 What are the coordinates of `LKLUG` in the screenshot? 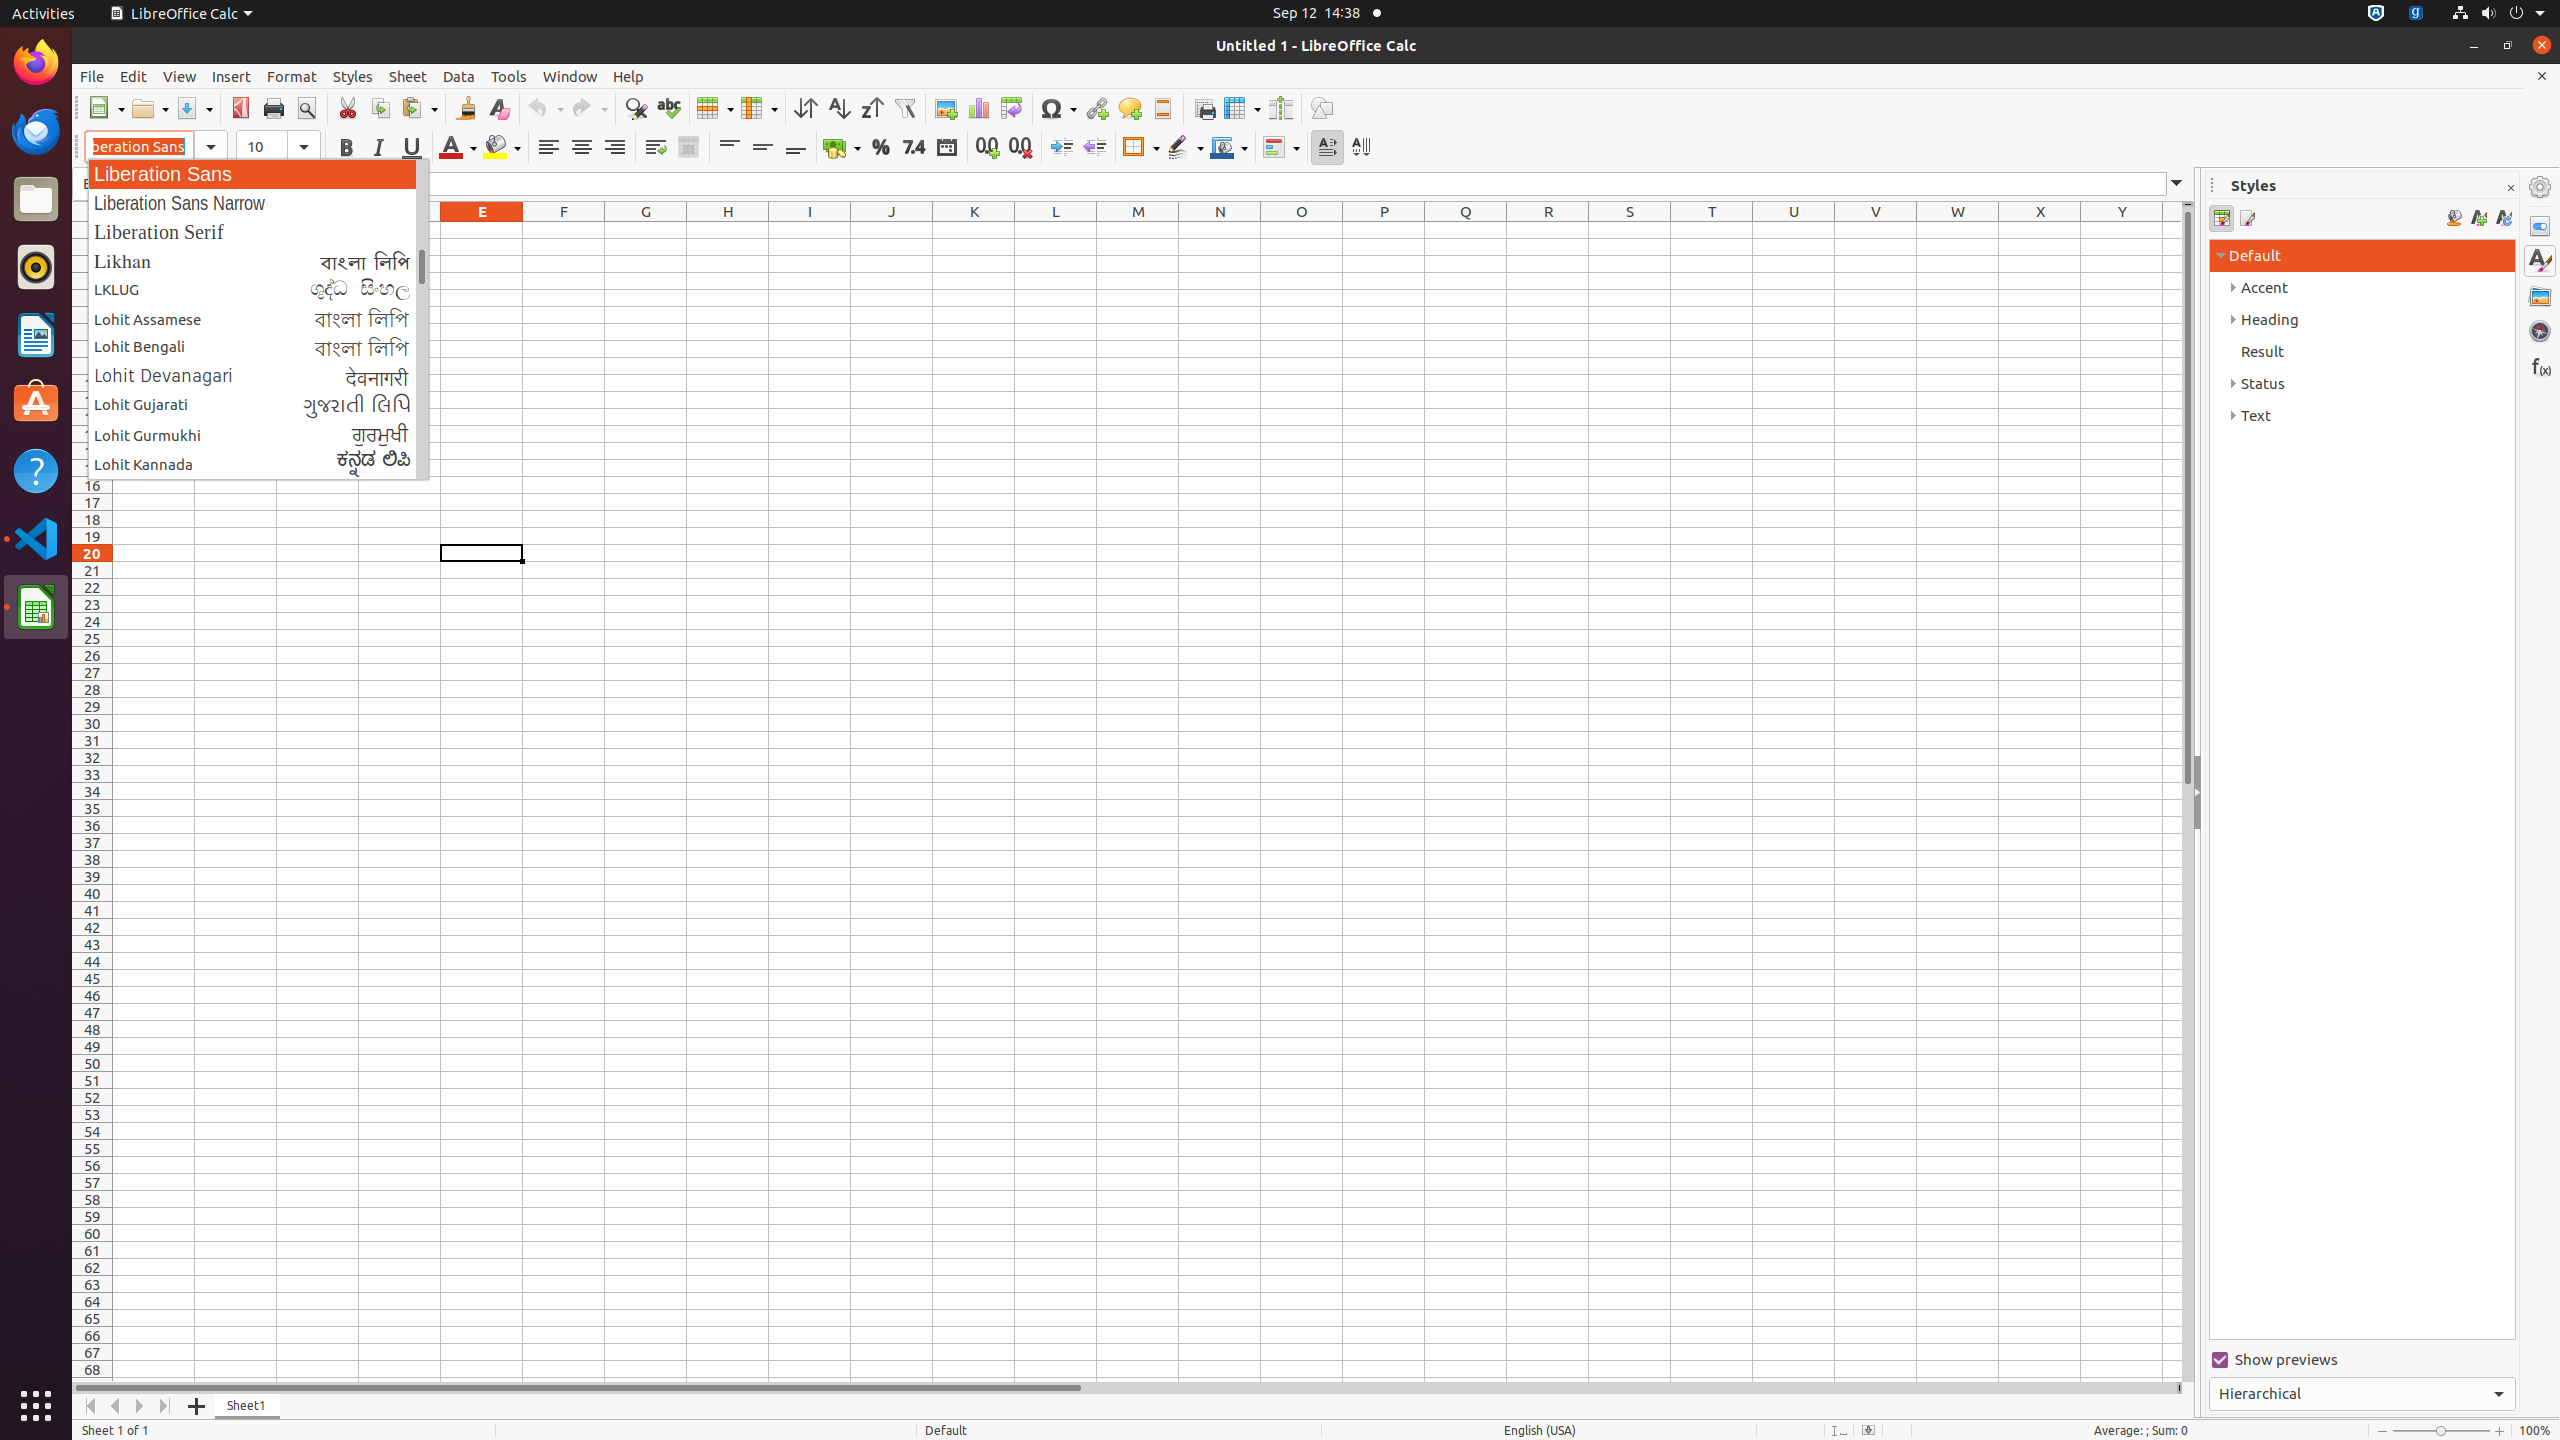 It's located at (258, 290).